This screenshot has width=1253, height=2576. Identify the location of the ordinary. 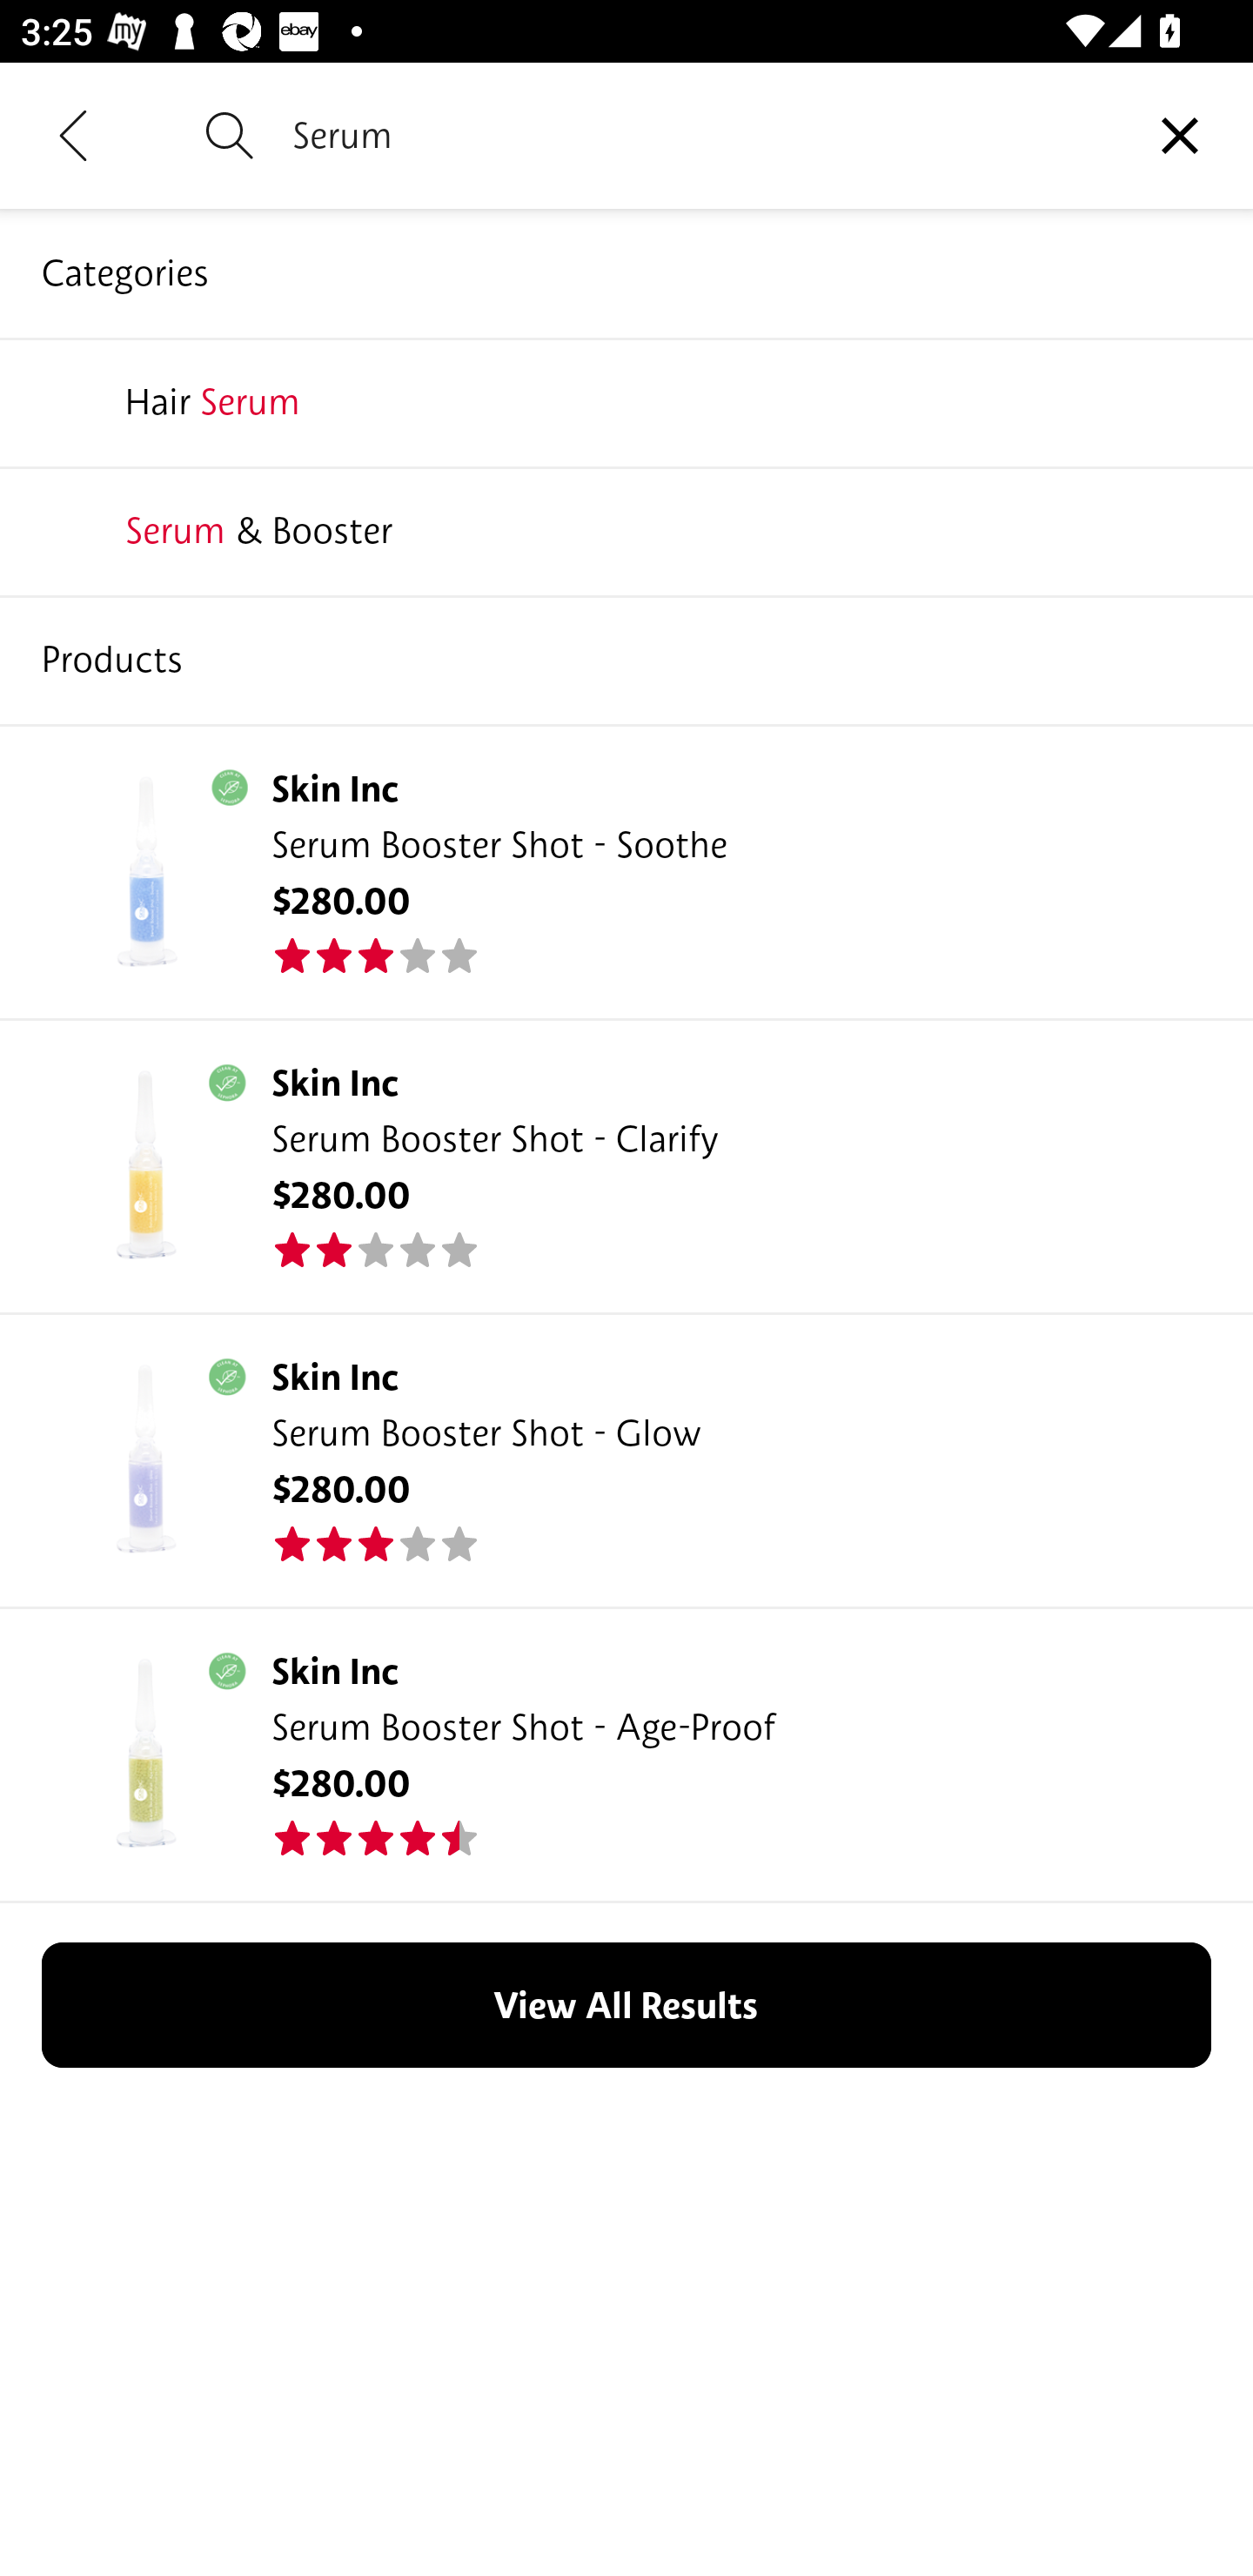
(626, 530).